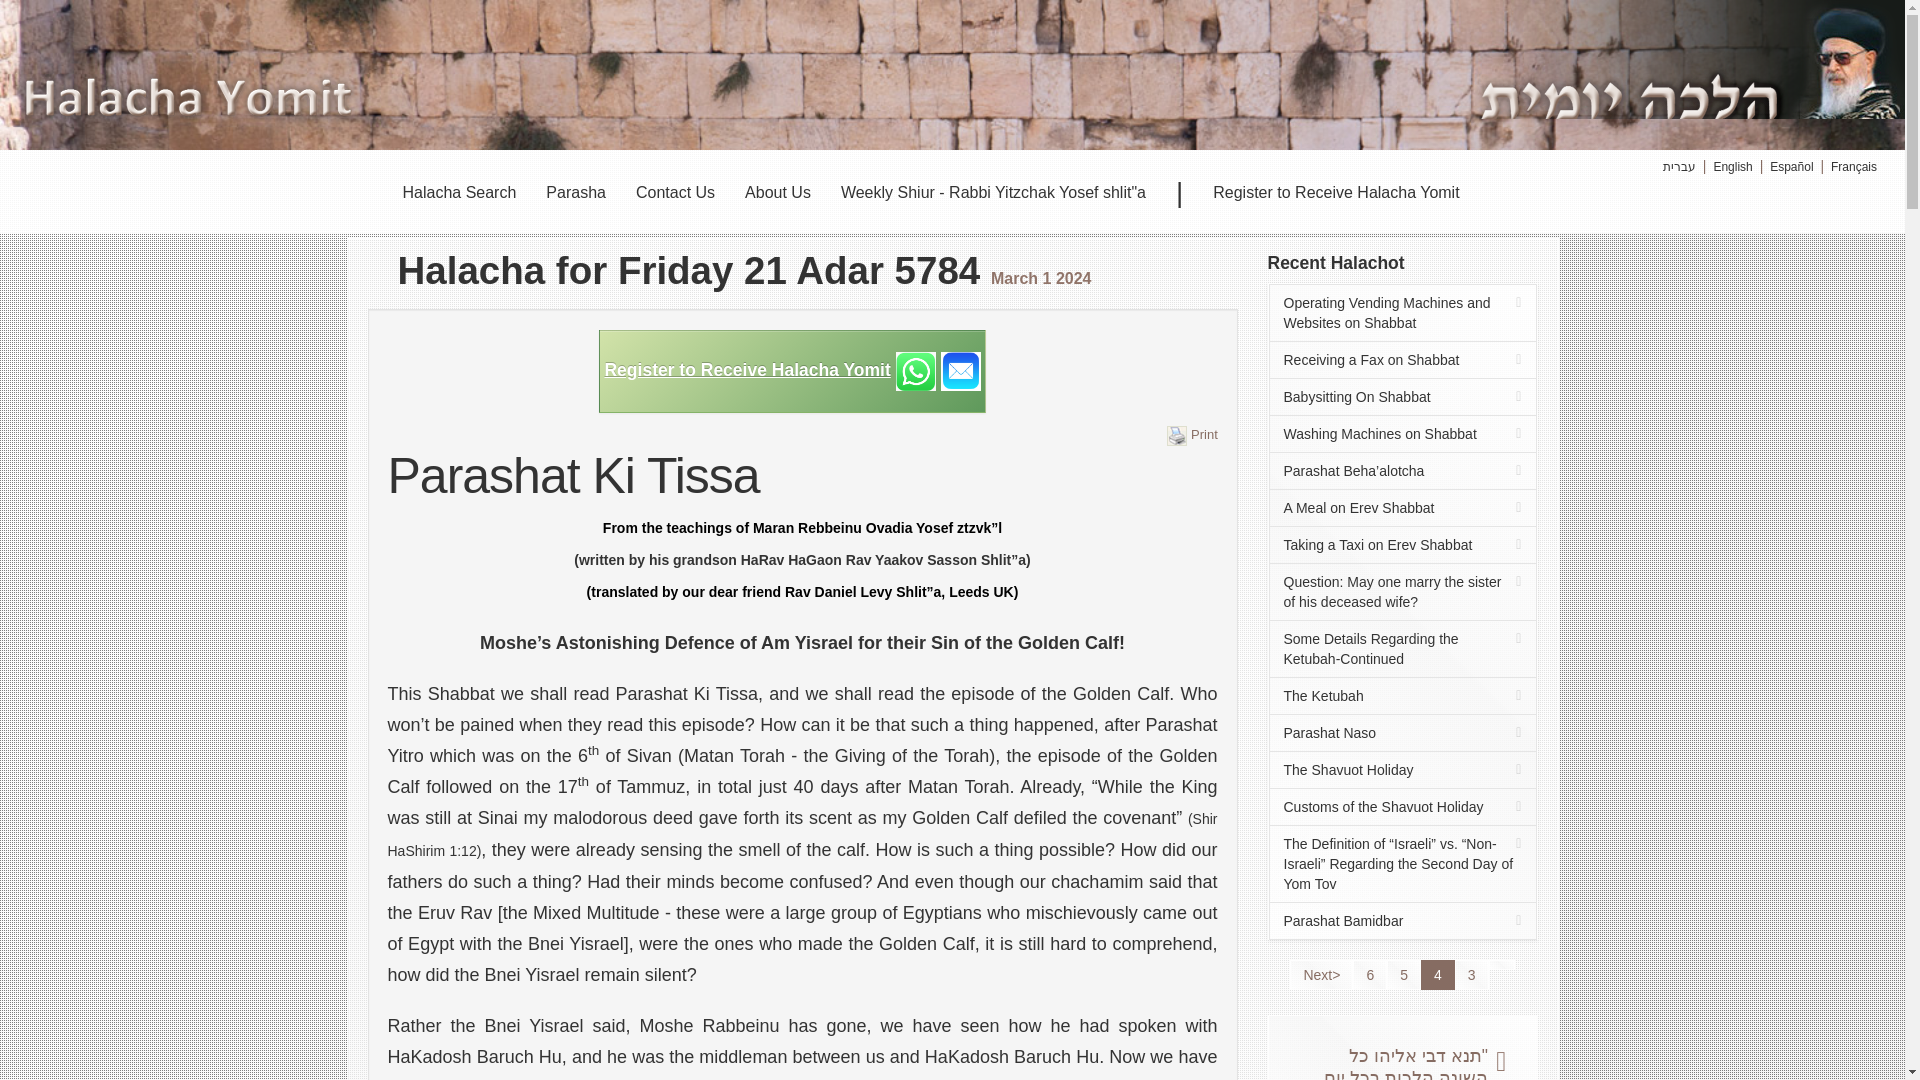  Describe the element at coordinates (777, 192) in the screenshot. I see `About Us` at that location.